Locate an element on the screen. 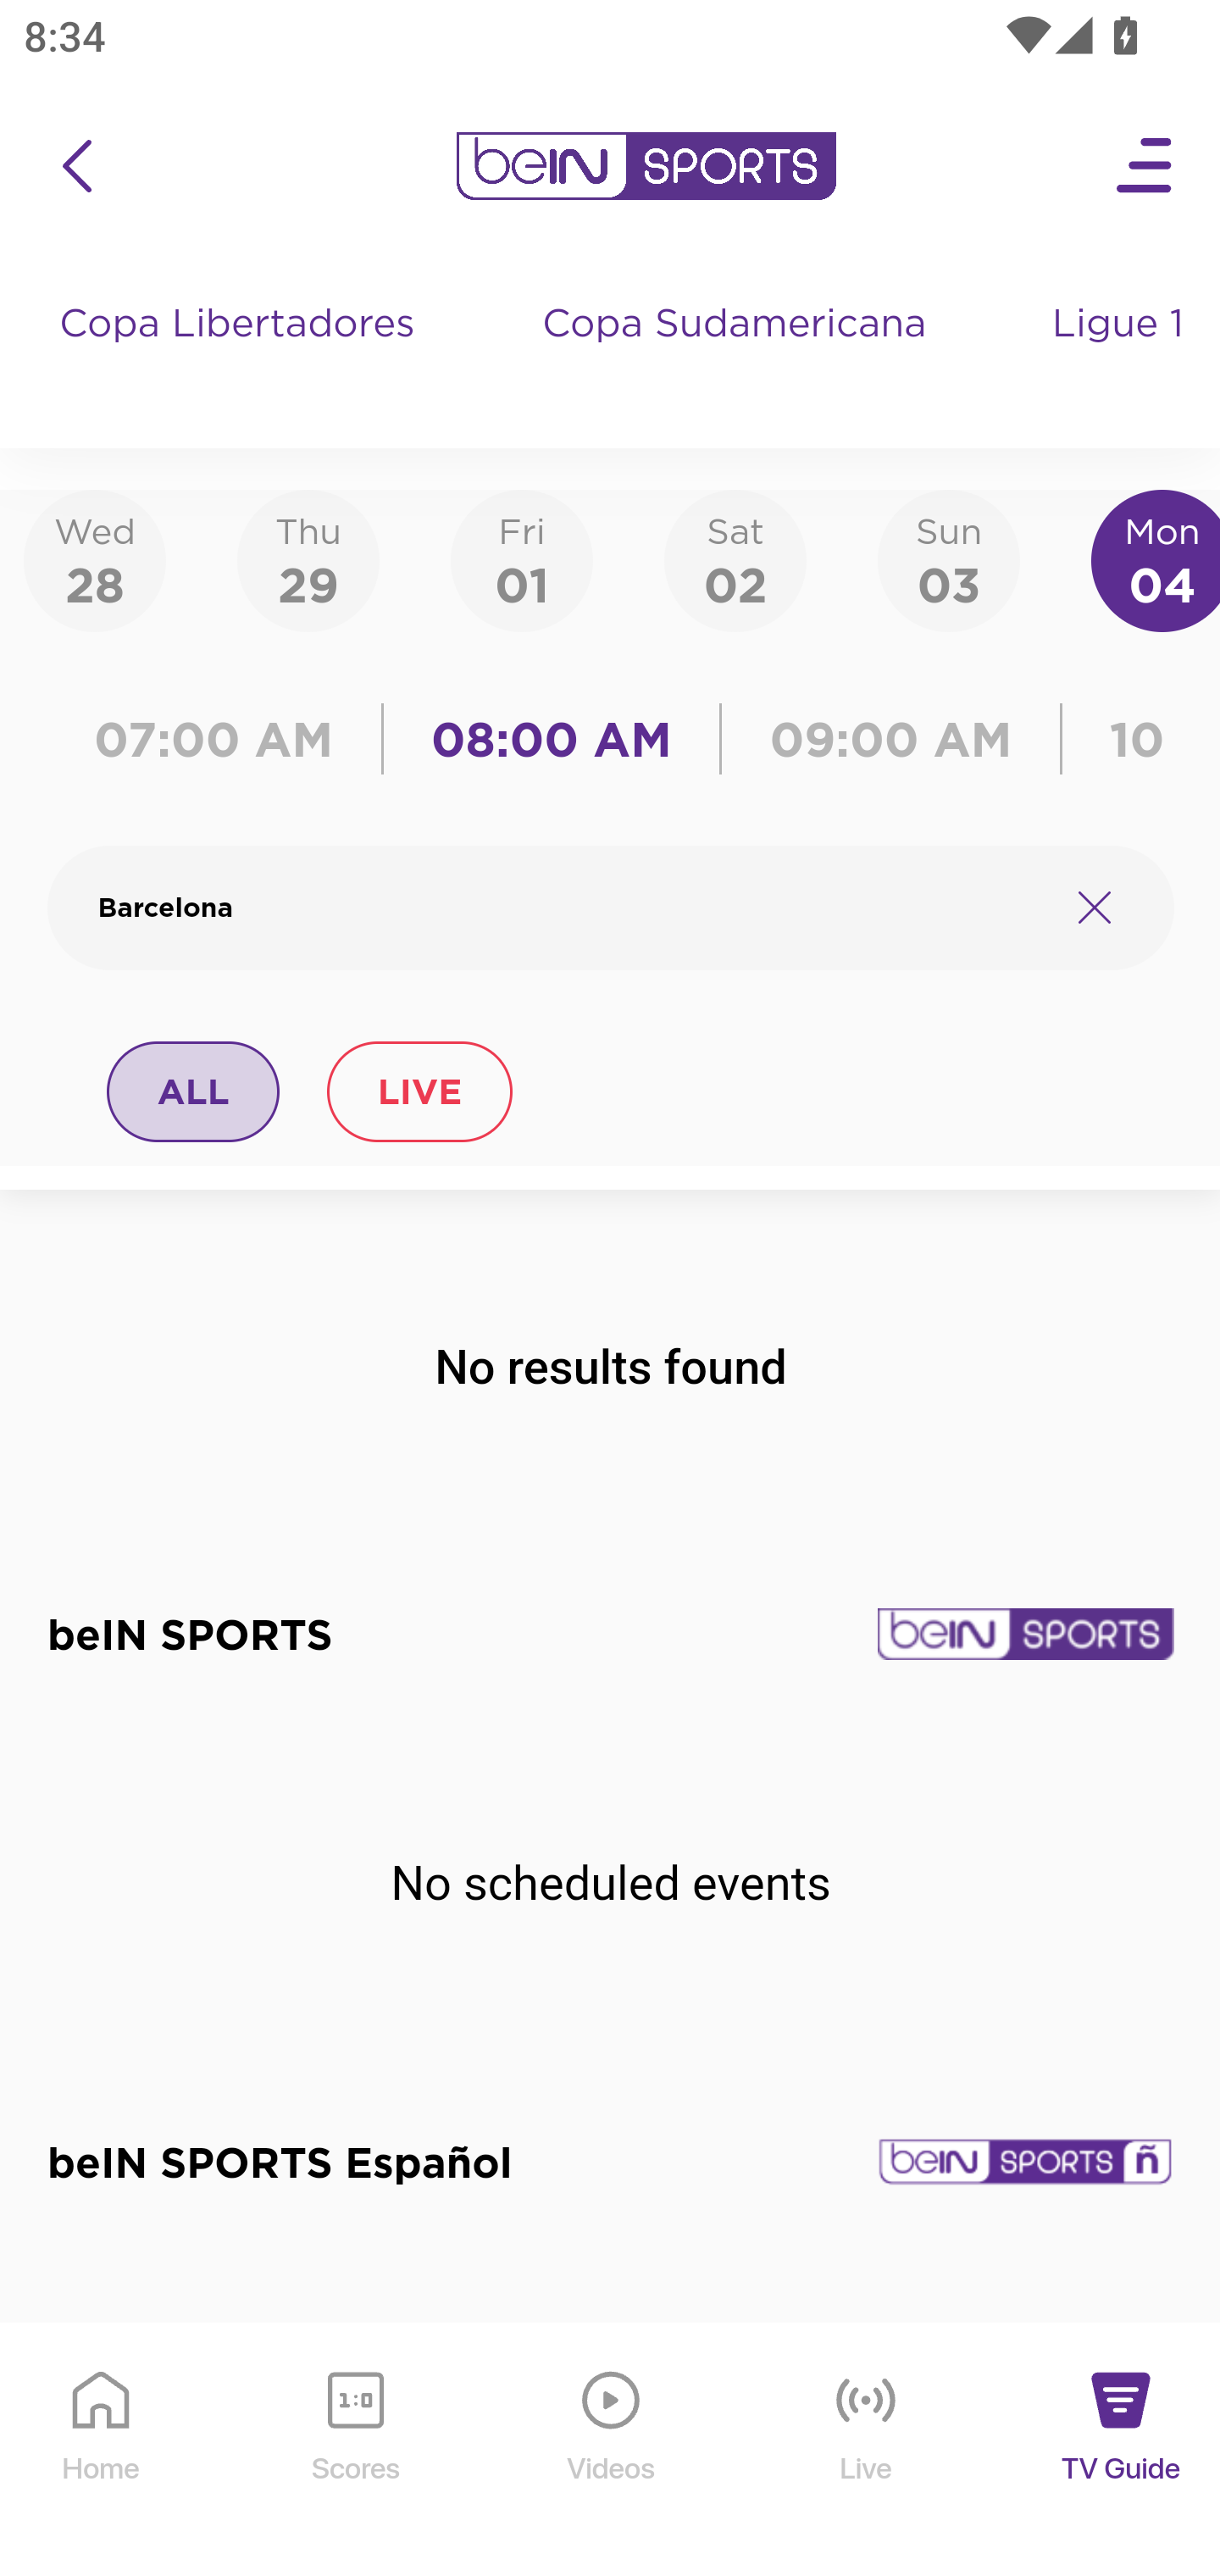  LIVE is located at coordinates (419, 1091).